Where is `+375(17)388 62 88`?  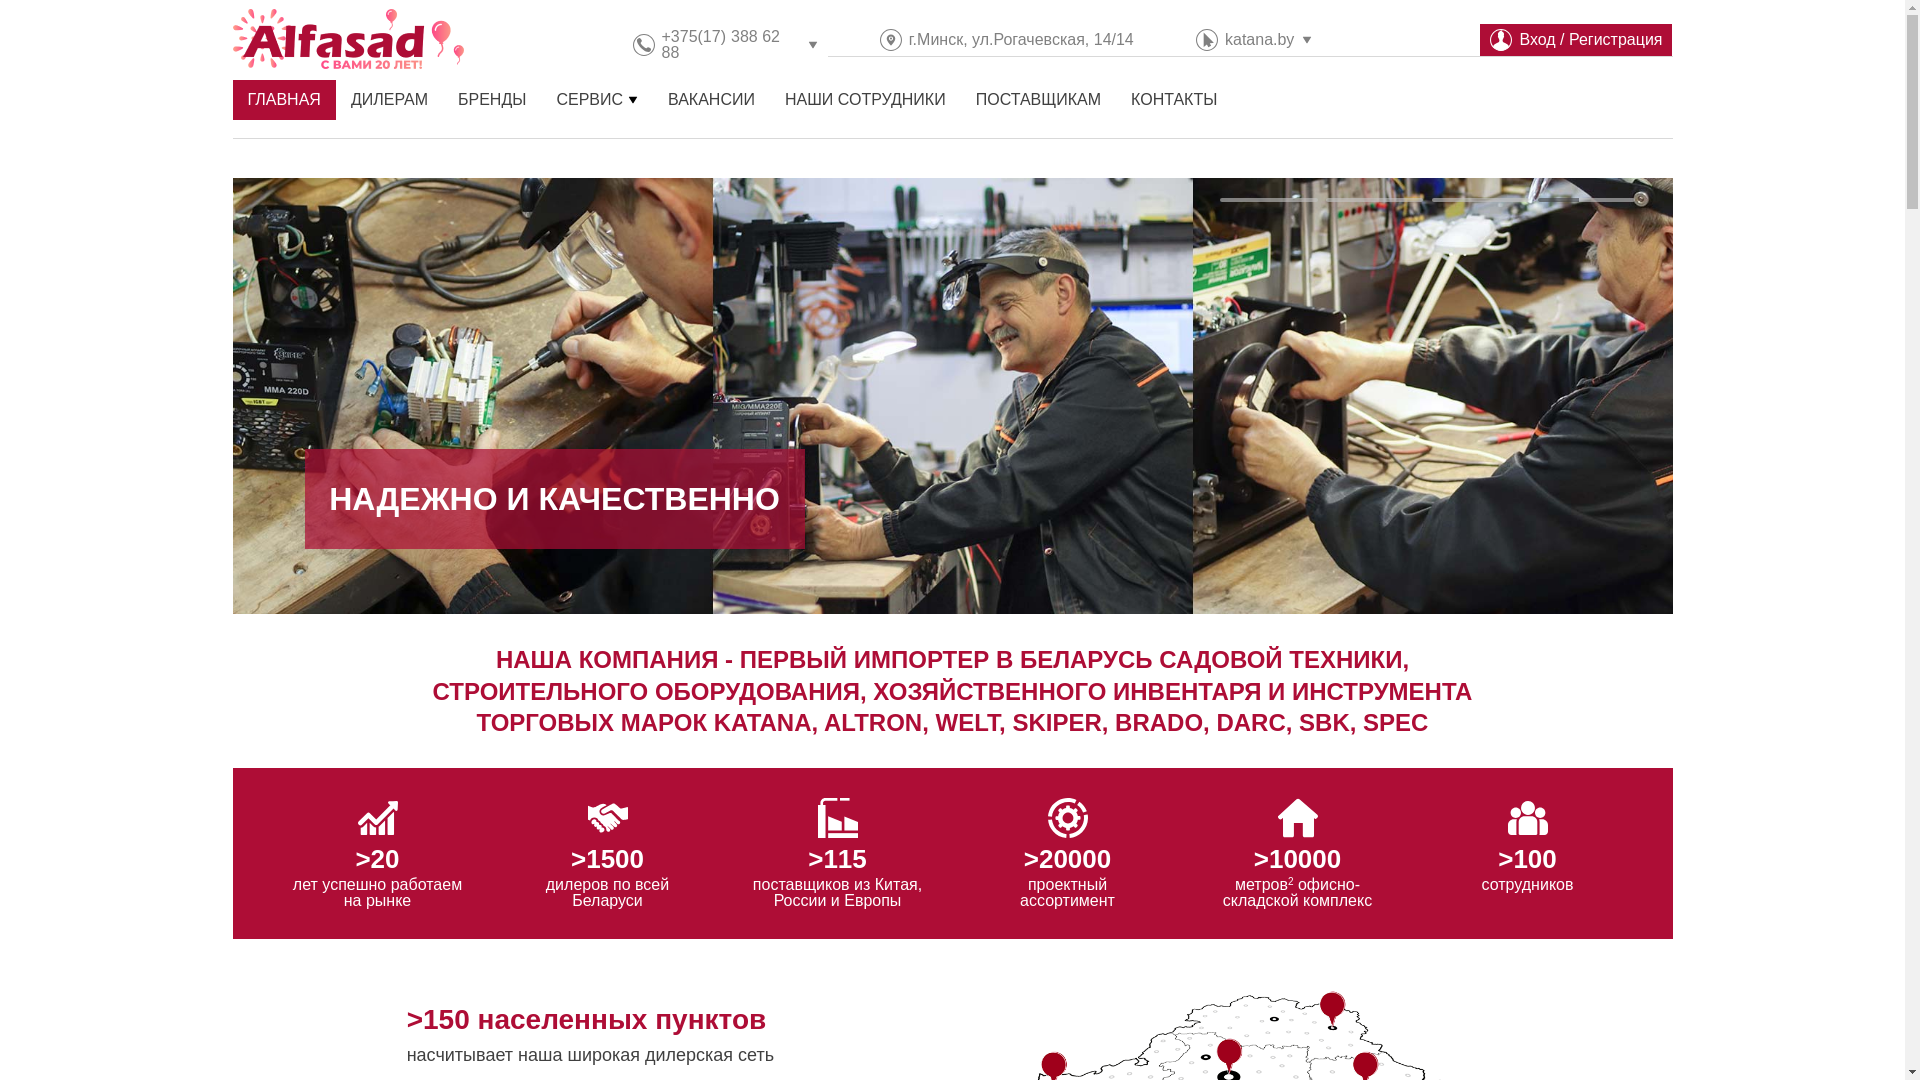 +375(17)388 62 88 is located at coordinates (731, 44).